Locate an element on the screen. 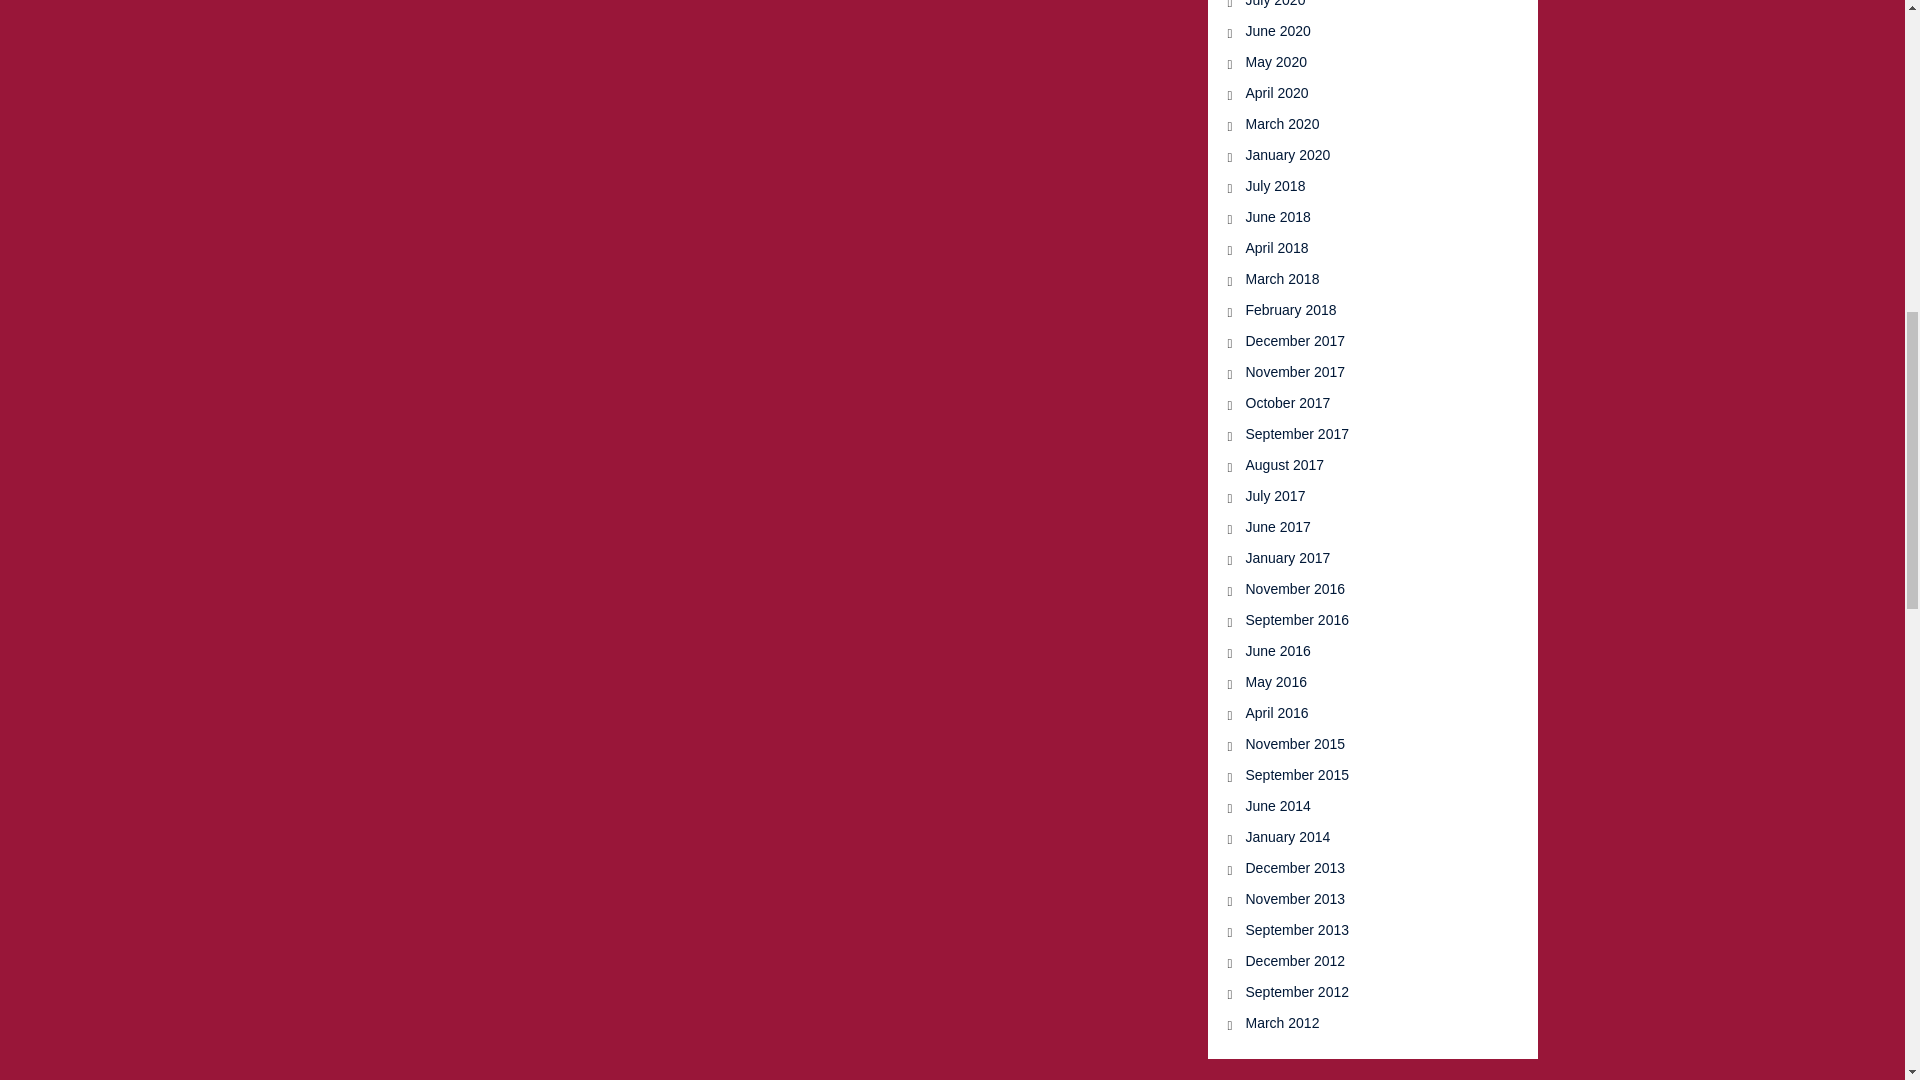 This screenshot has height=1080, width=1920. March 2020 is located at coordinates (1361, 124).